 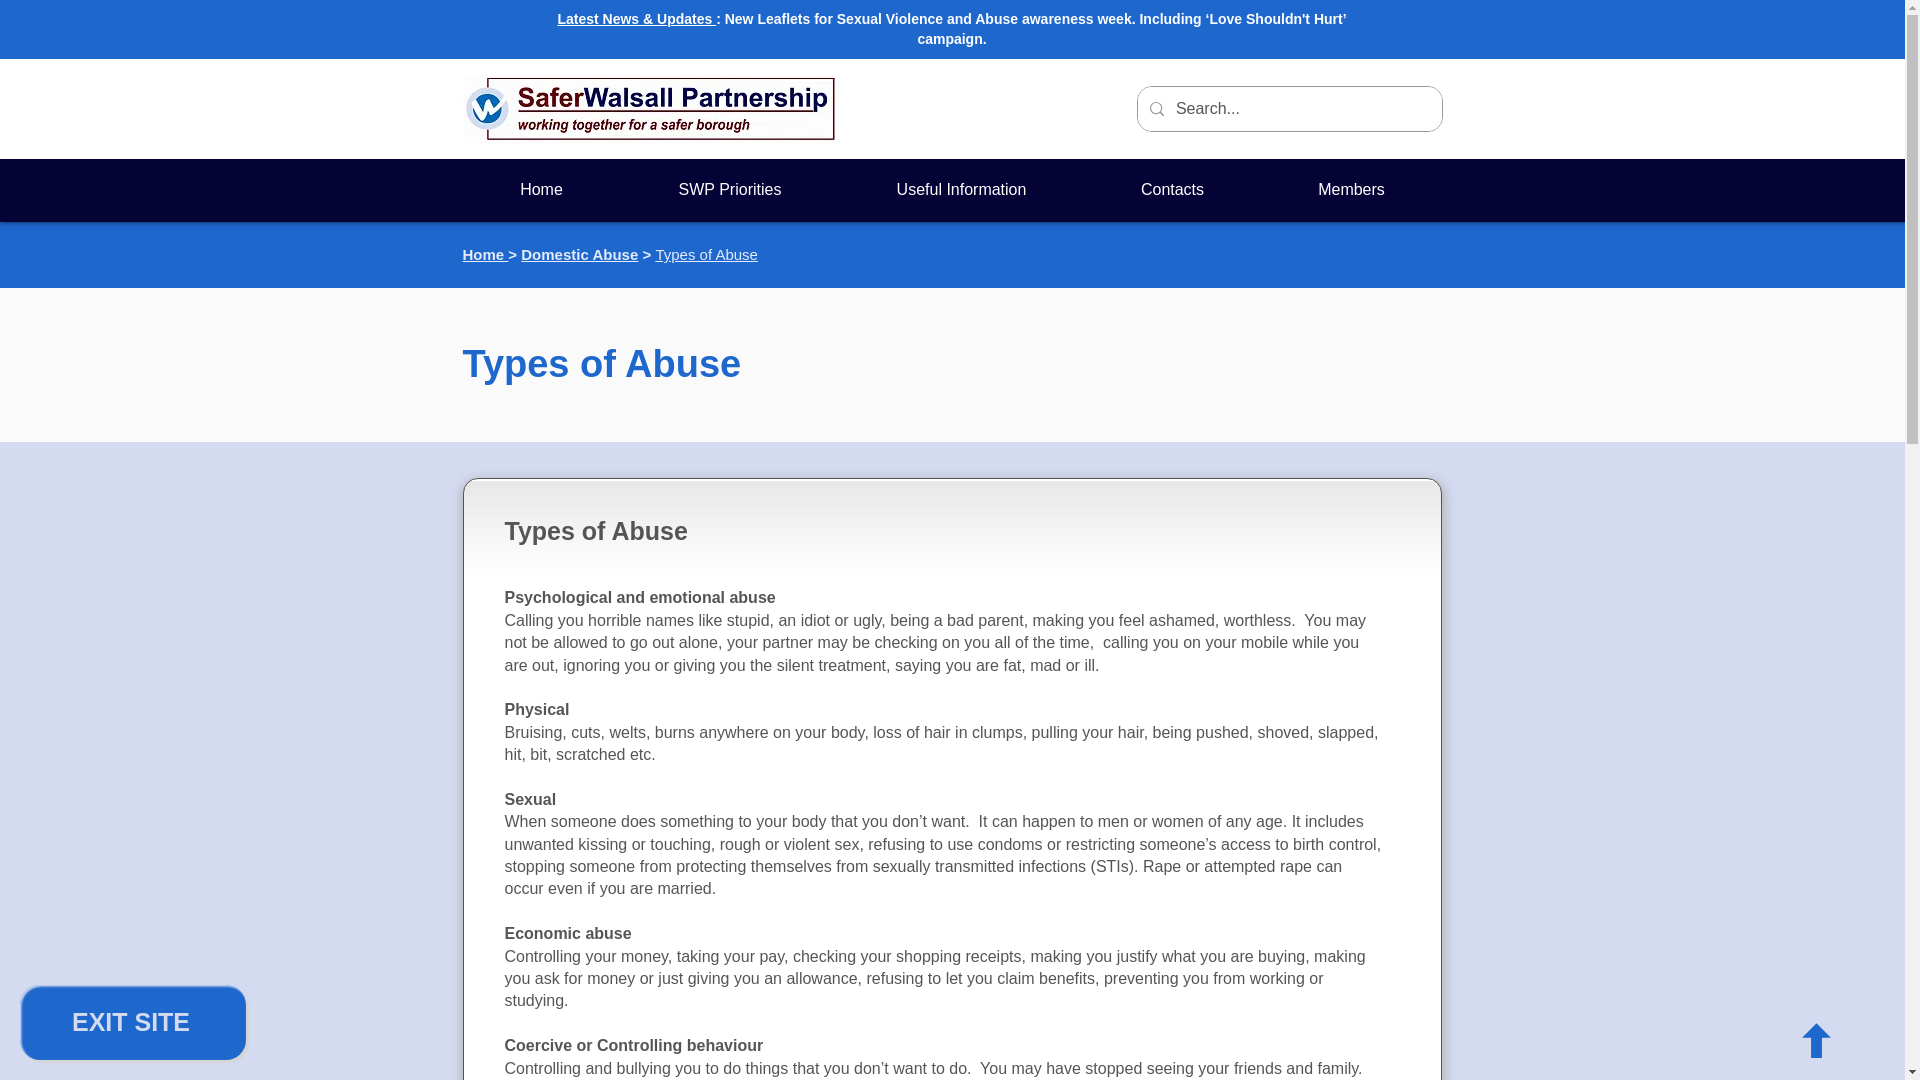 I want to click on image003.jpg, so click(x=650, y=108).